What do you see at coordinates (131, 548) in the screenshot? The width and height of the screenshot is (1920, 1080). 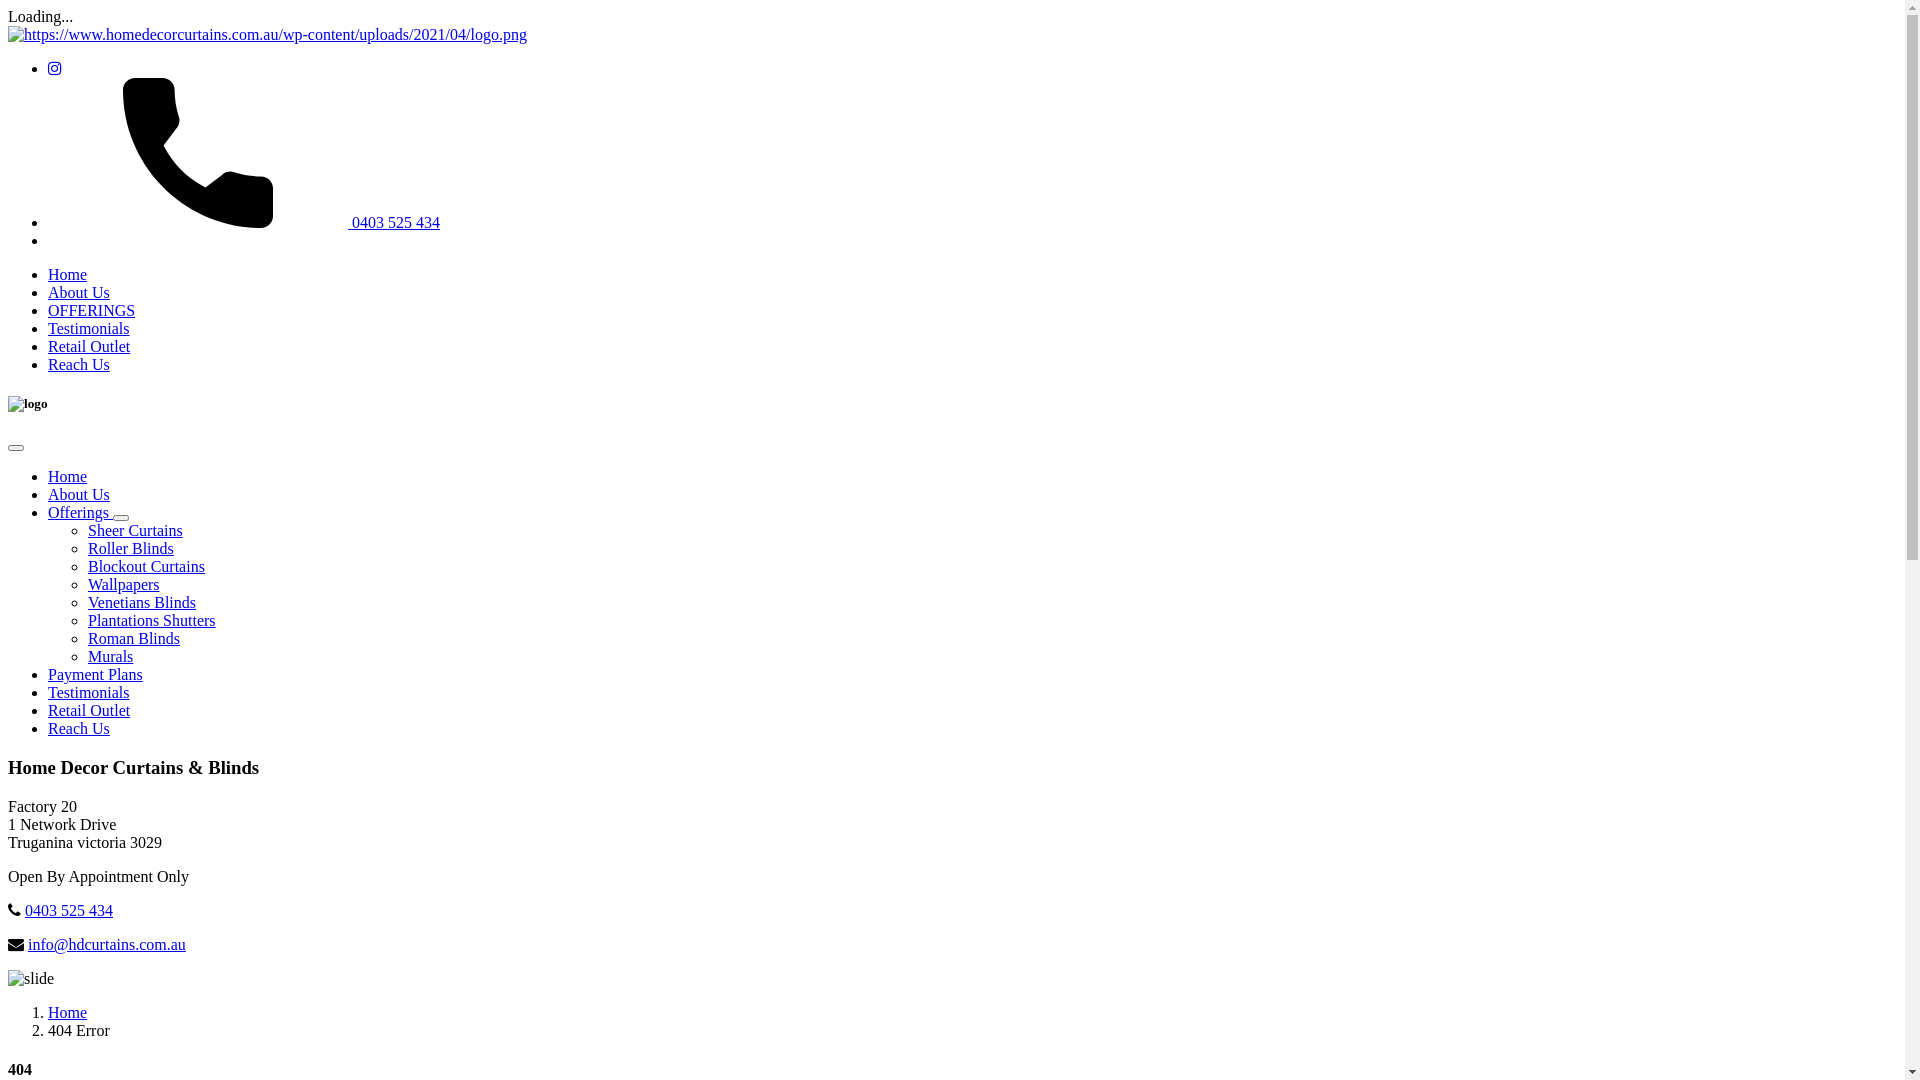 I see `Roller Blinds` at bounding box center [131, 548].